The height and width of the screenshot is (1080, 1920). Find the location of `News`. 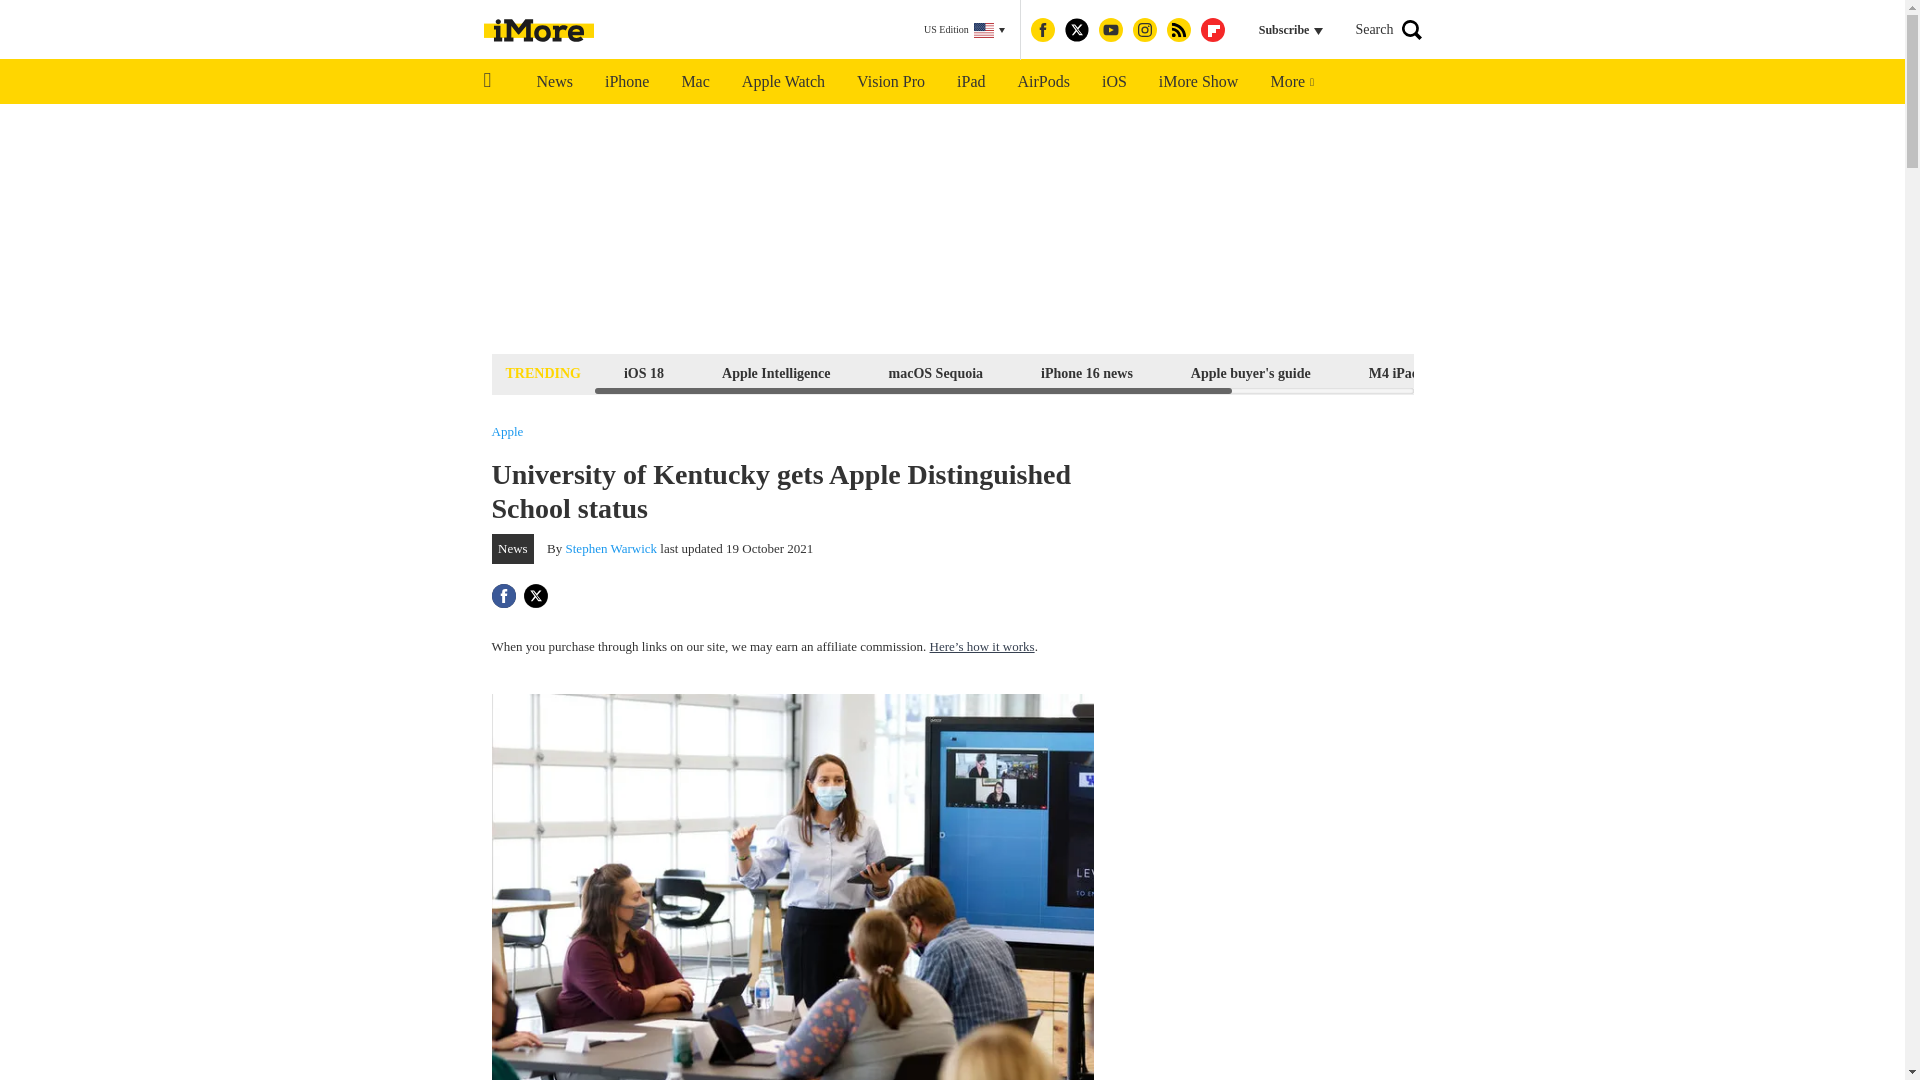

News is located at coordinates (554, 82).